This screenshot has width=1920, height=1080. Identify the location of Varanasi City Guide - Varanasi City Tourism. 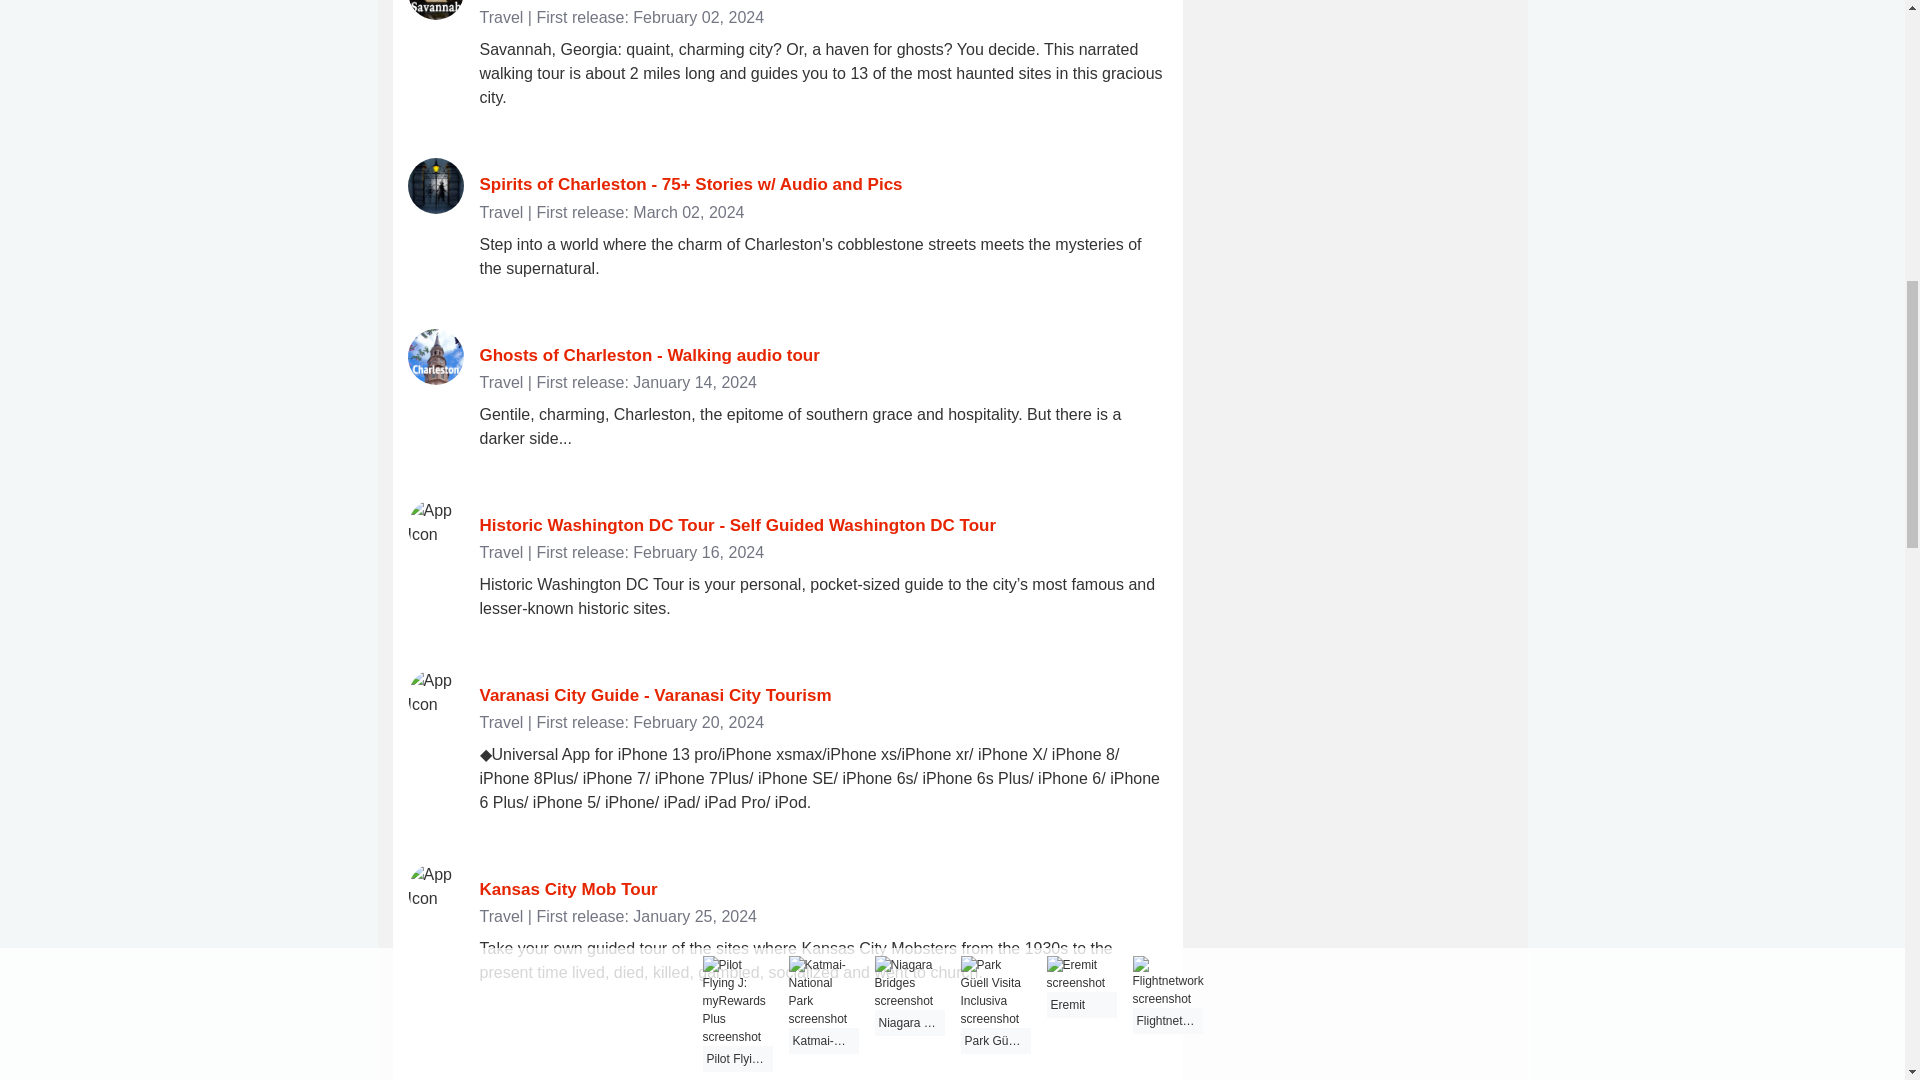
(656, 695).